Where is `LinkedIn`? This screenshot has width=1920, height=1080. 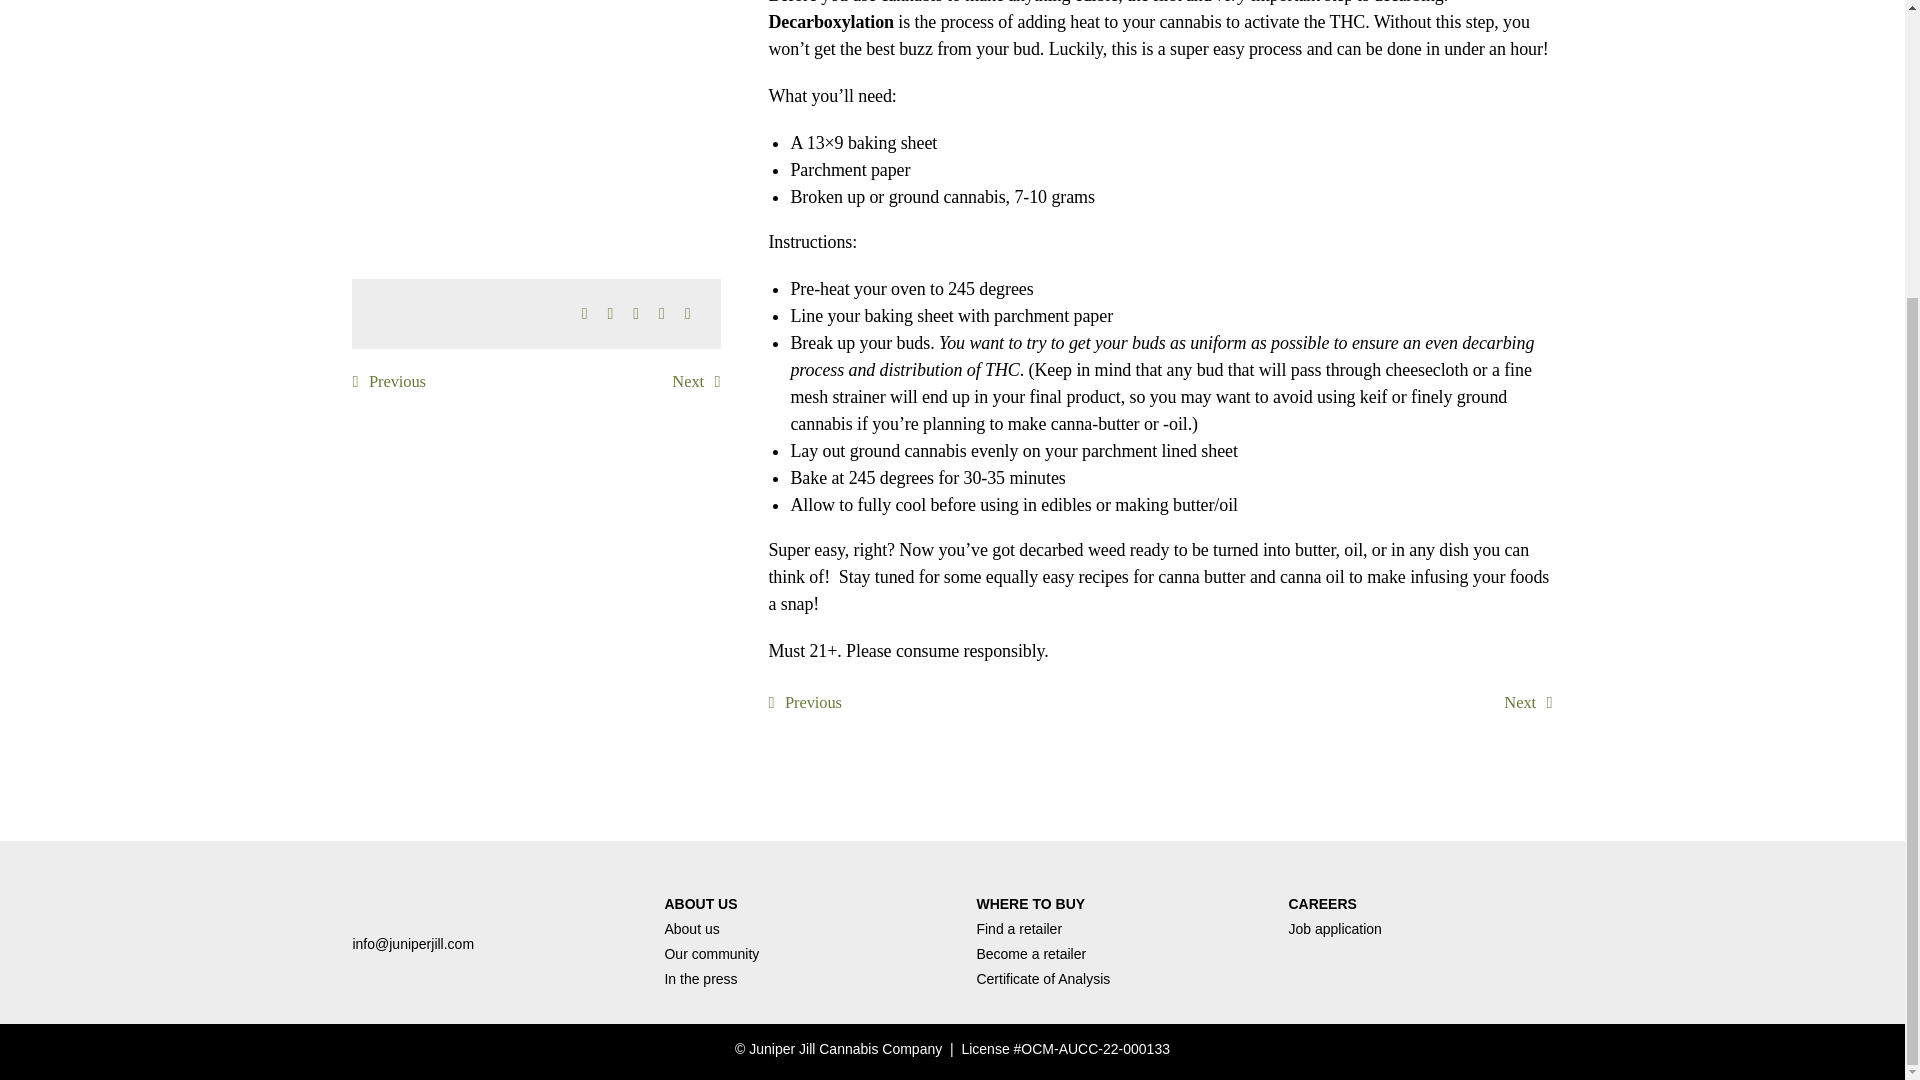
LinkedIn is located at coordinates (635, 314).